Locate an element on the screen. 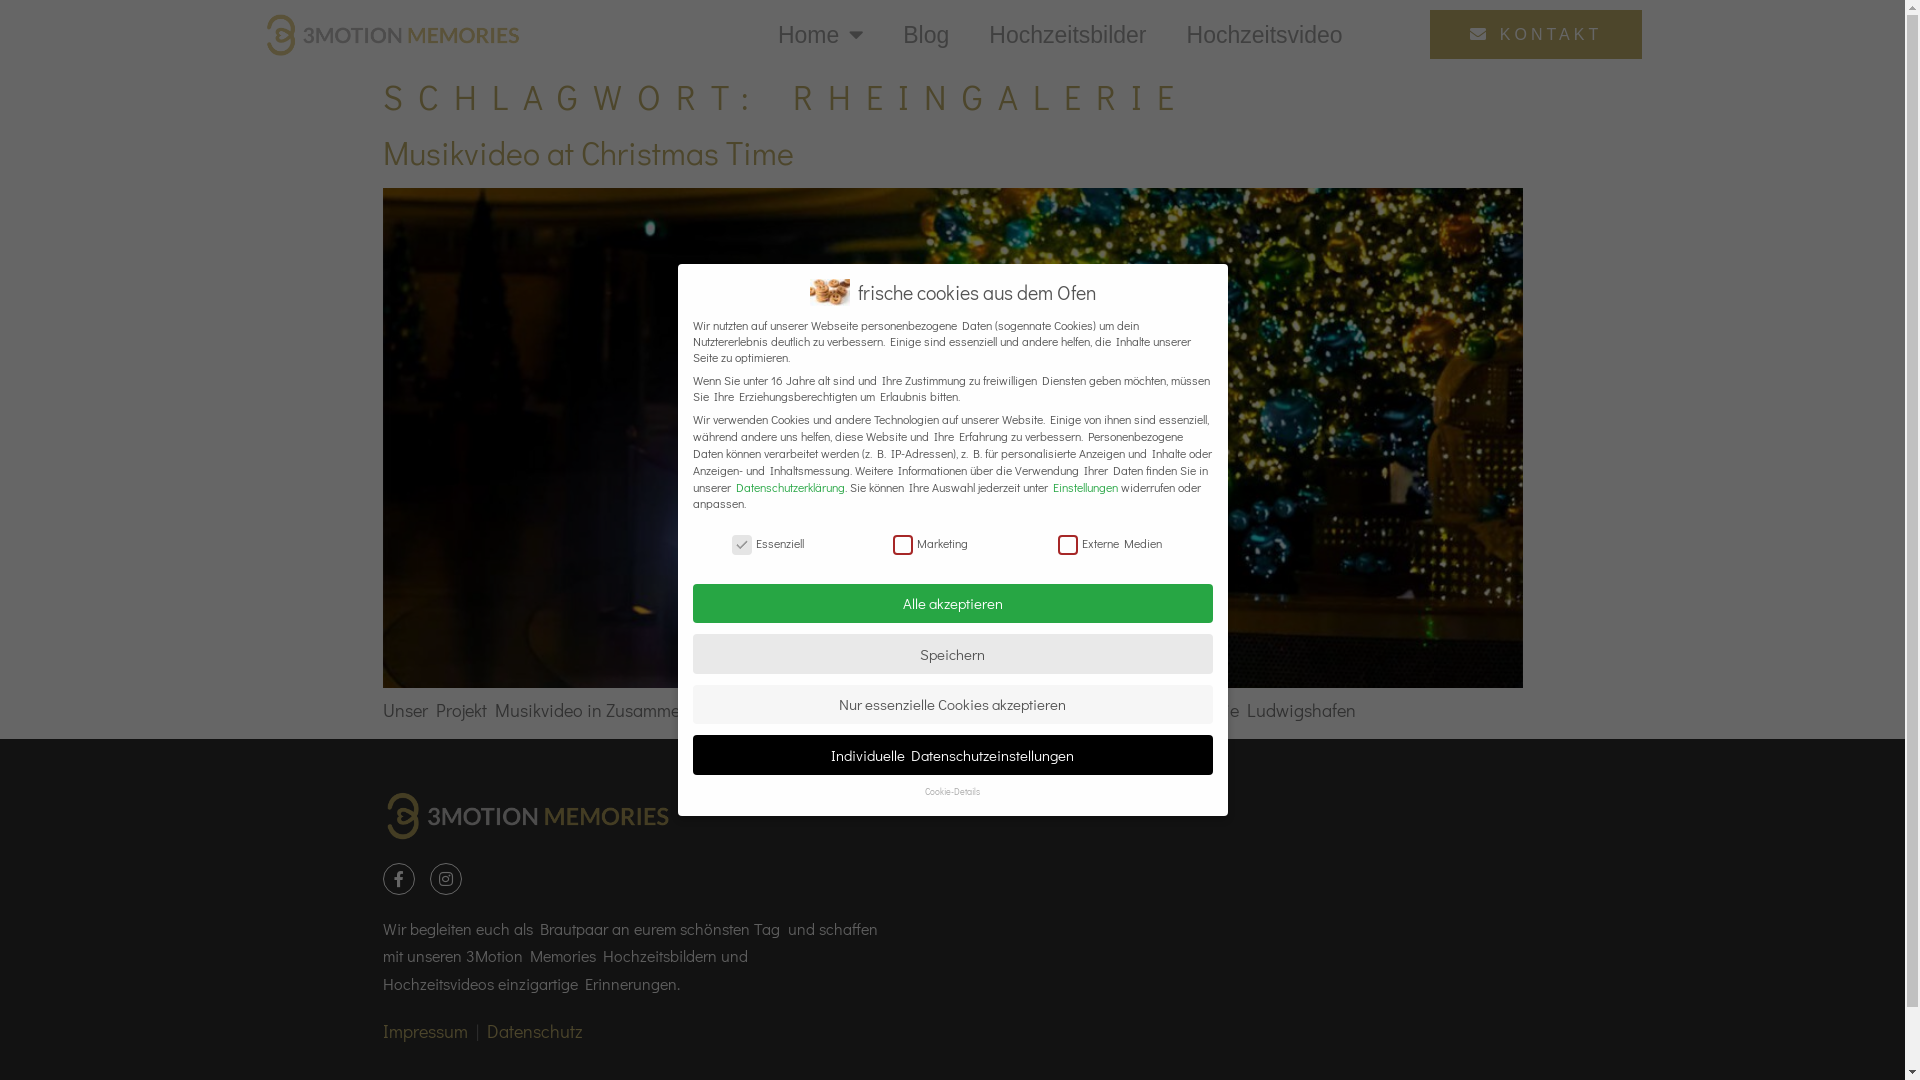 This screenshot has height=1080, width=1920. Musikvideo at Christmas Time is located at coordinates (588, 152).